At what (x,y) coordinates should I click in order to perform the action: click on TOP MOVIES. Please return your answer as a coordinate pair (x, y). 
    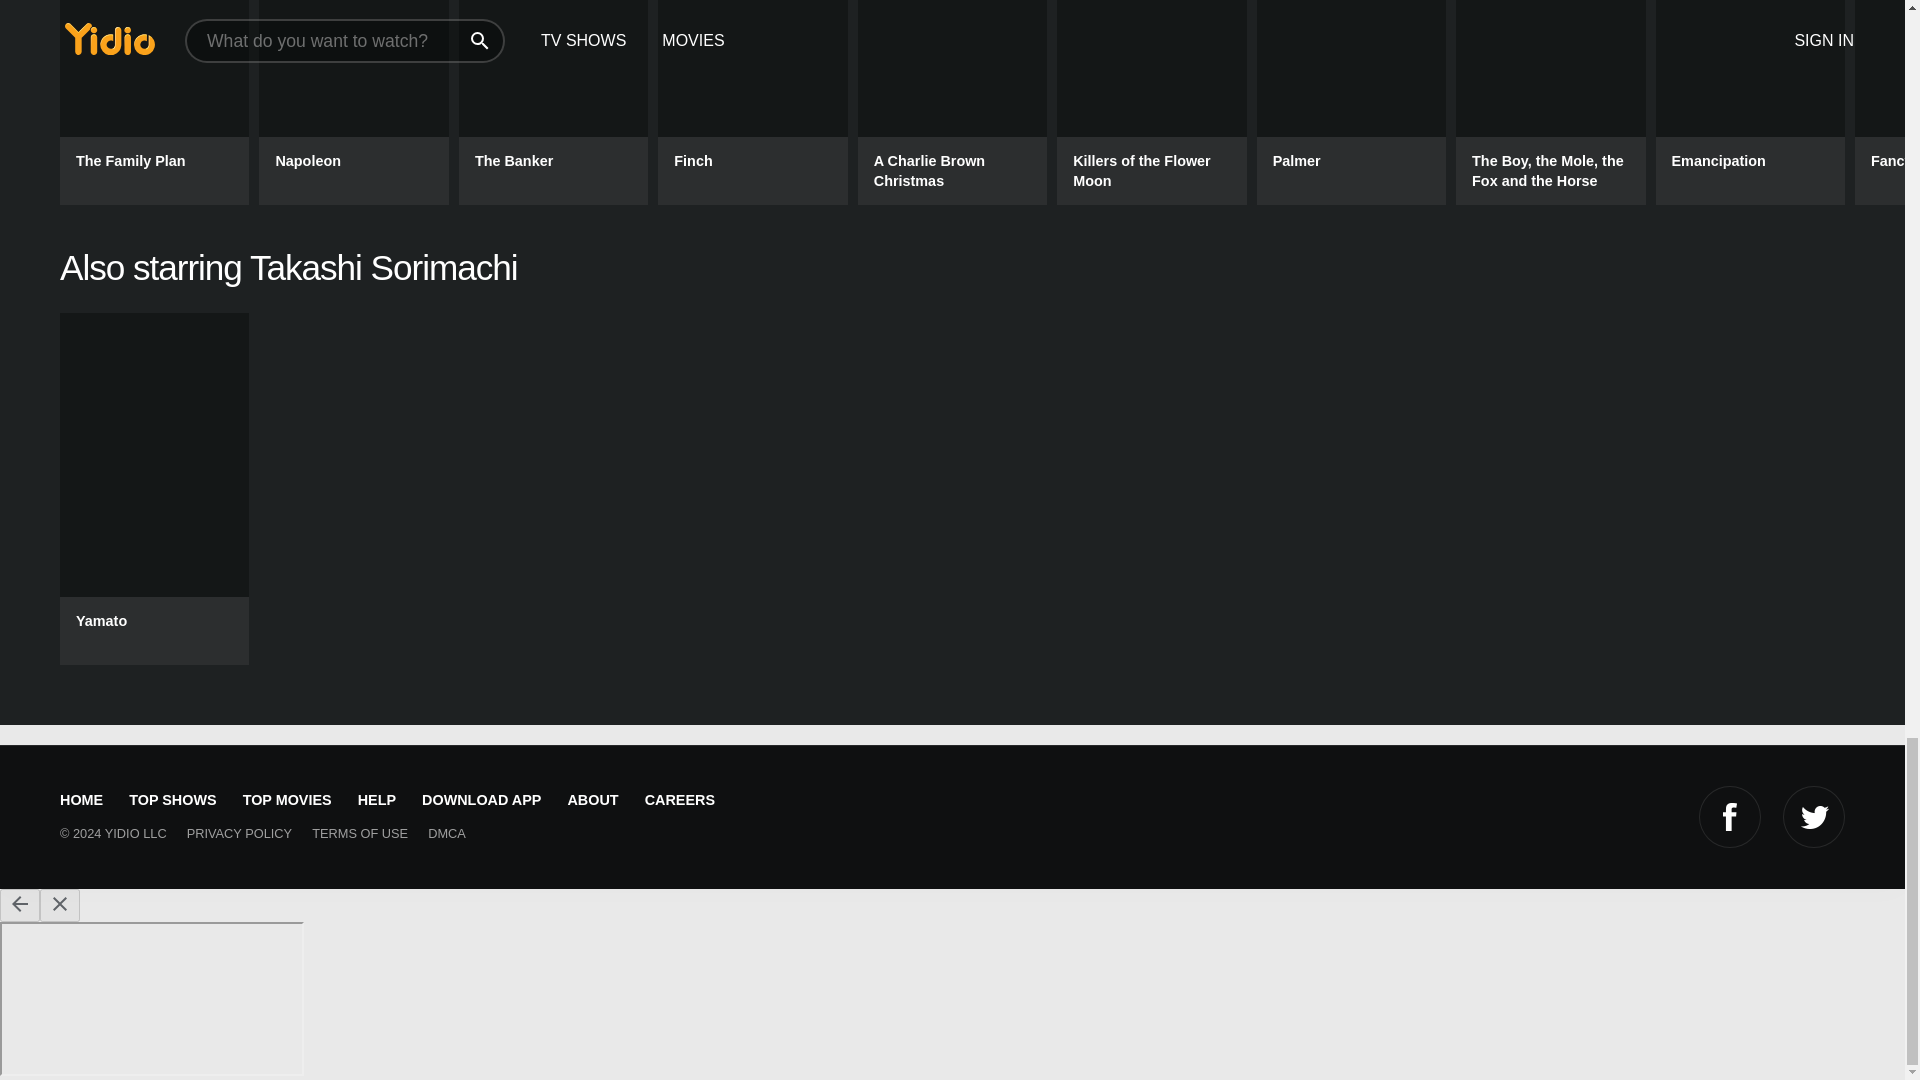
    Looking at the image, I should click on (288, 799).